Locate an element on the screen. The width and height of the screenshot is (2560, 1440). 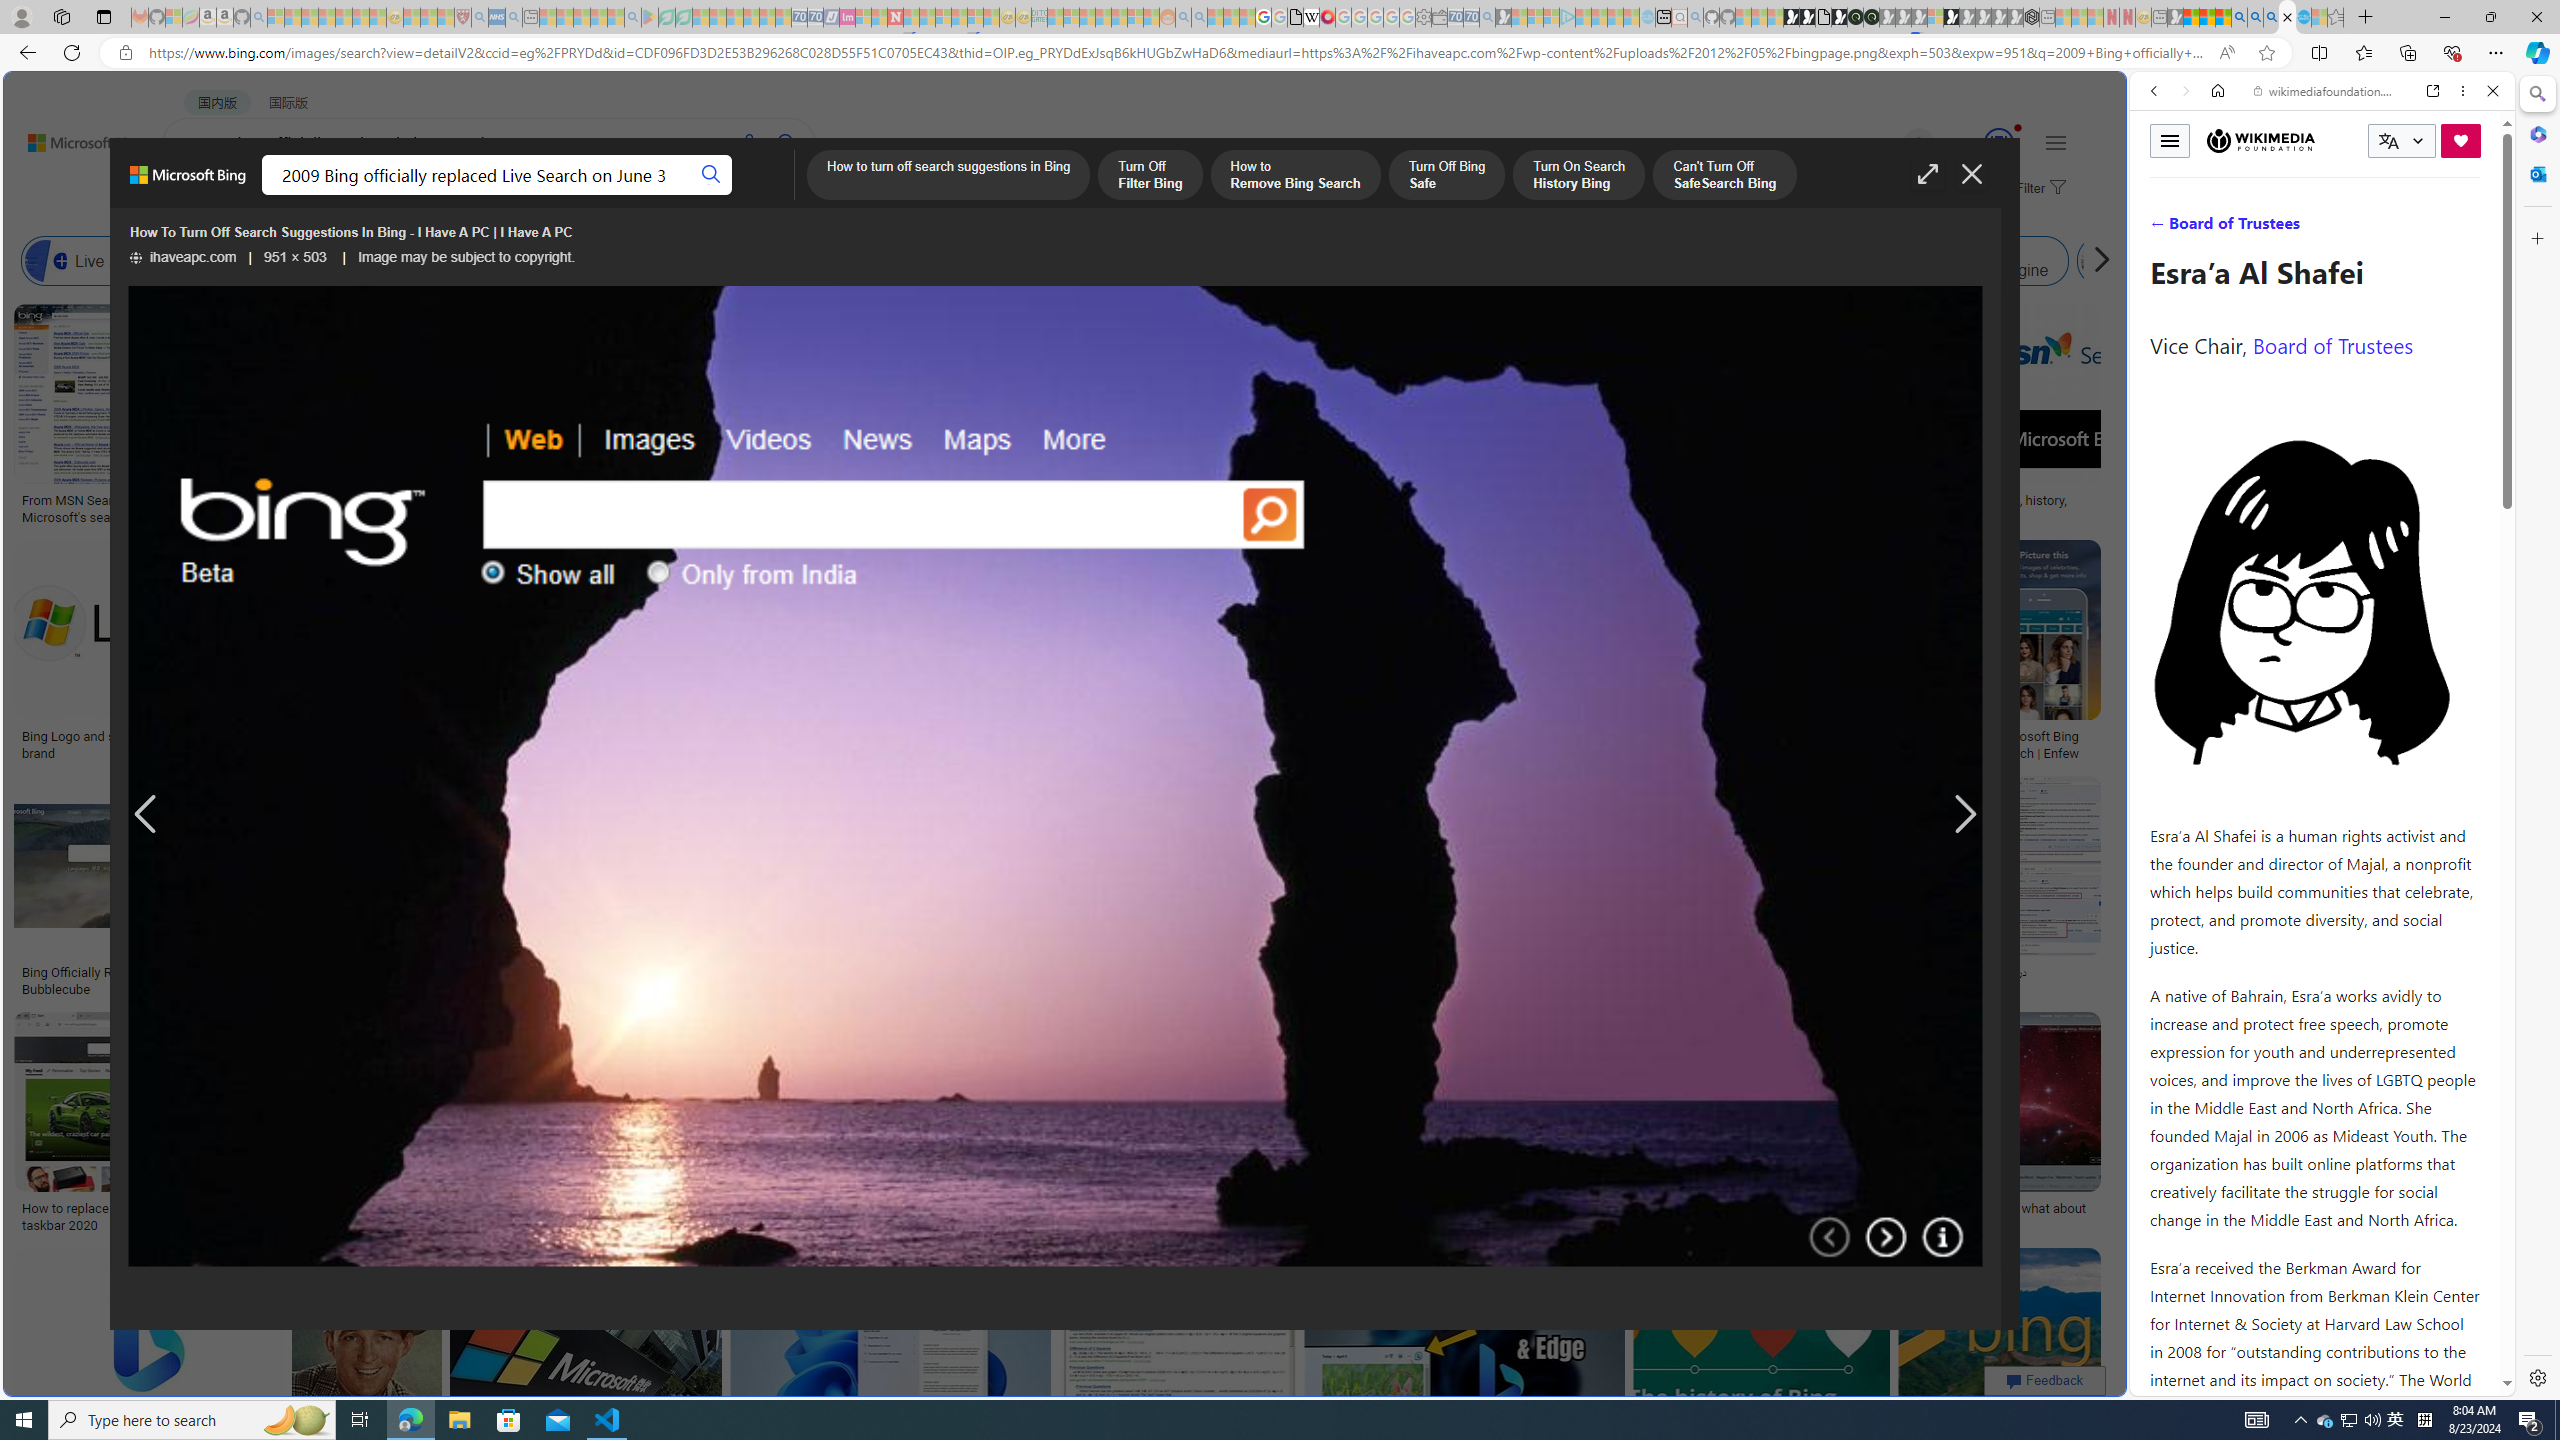
Search the web is located at coordinates (2332, 138).